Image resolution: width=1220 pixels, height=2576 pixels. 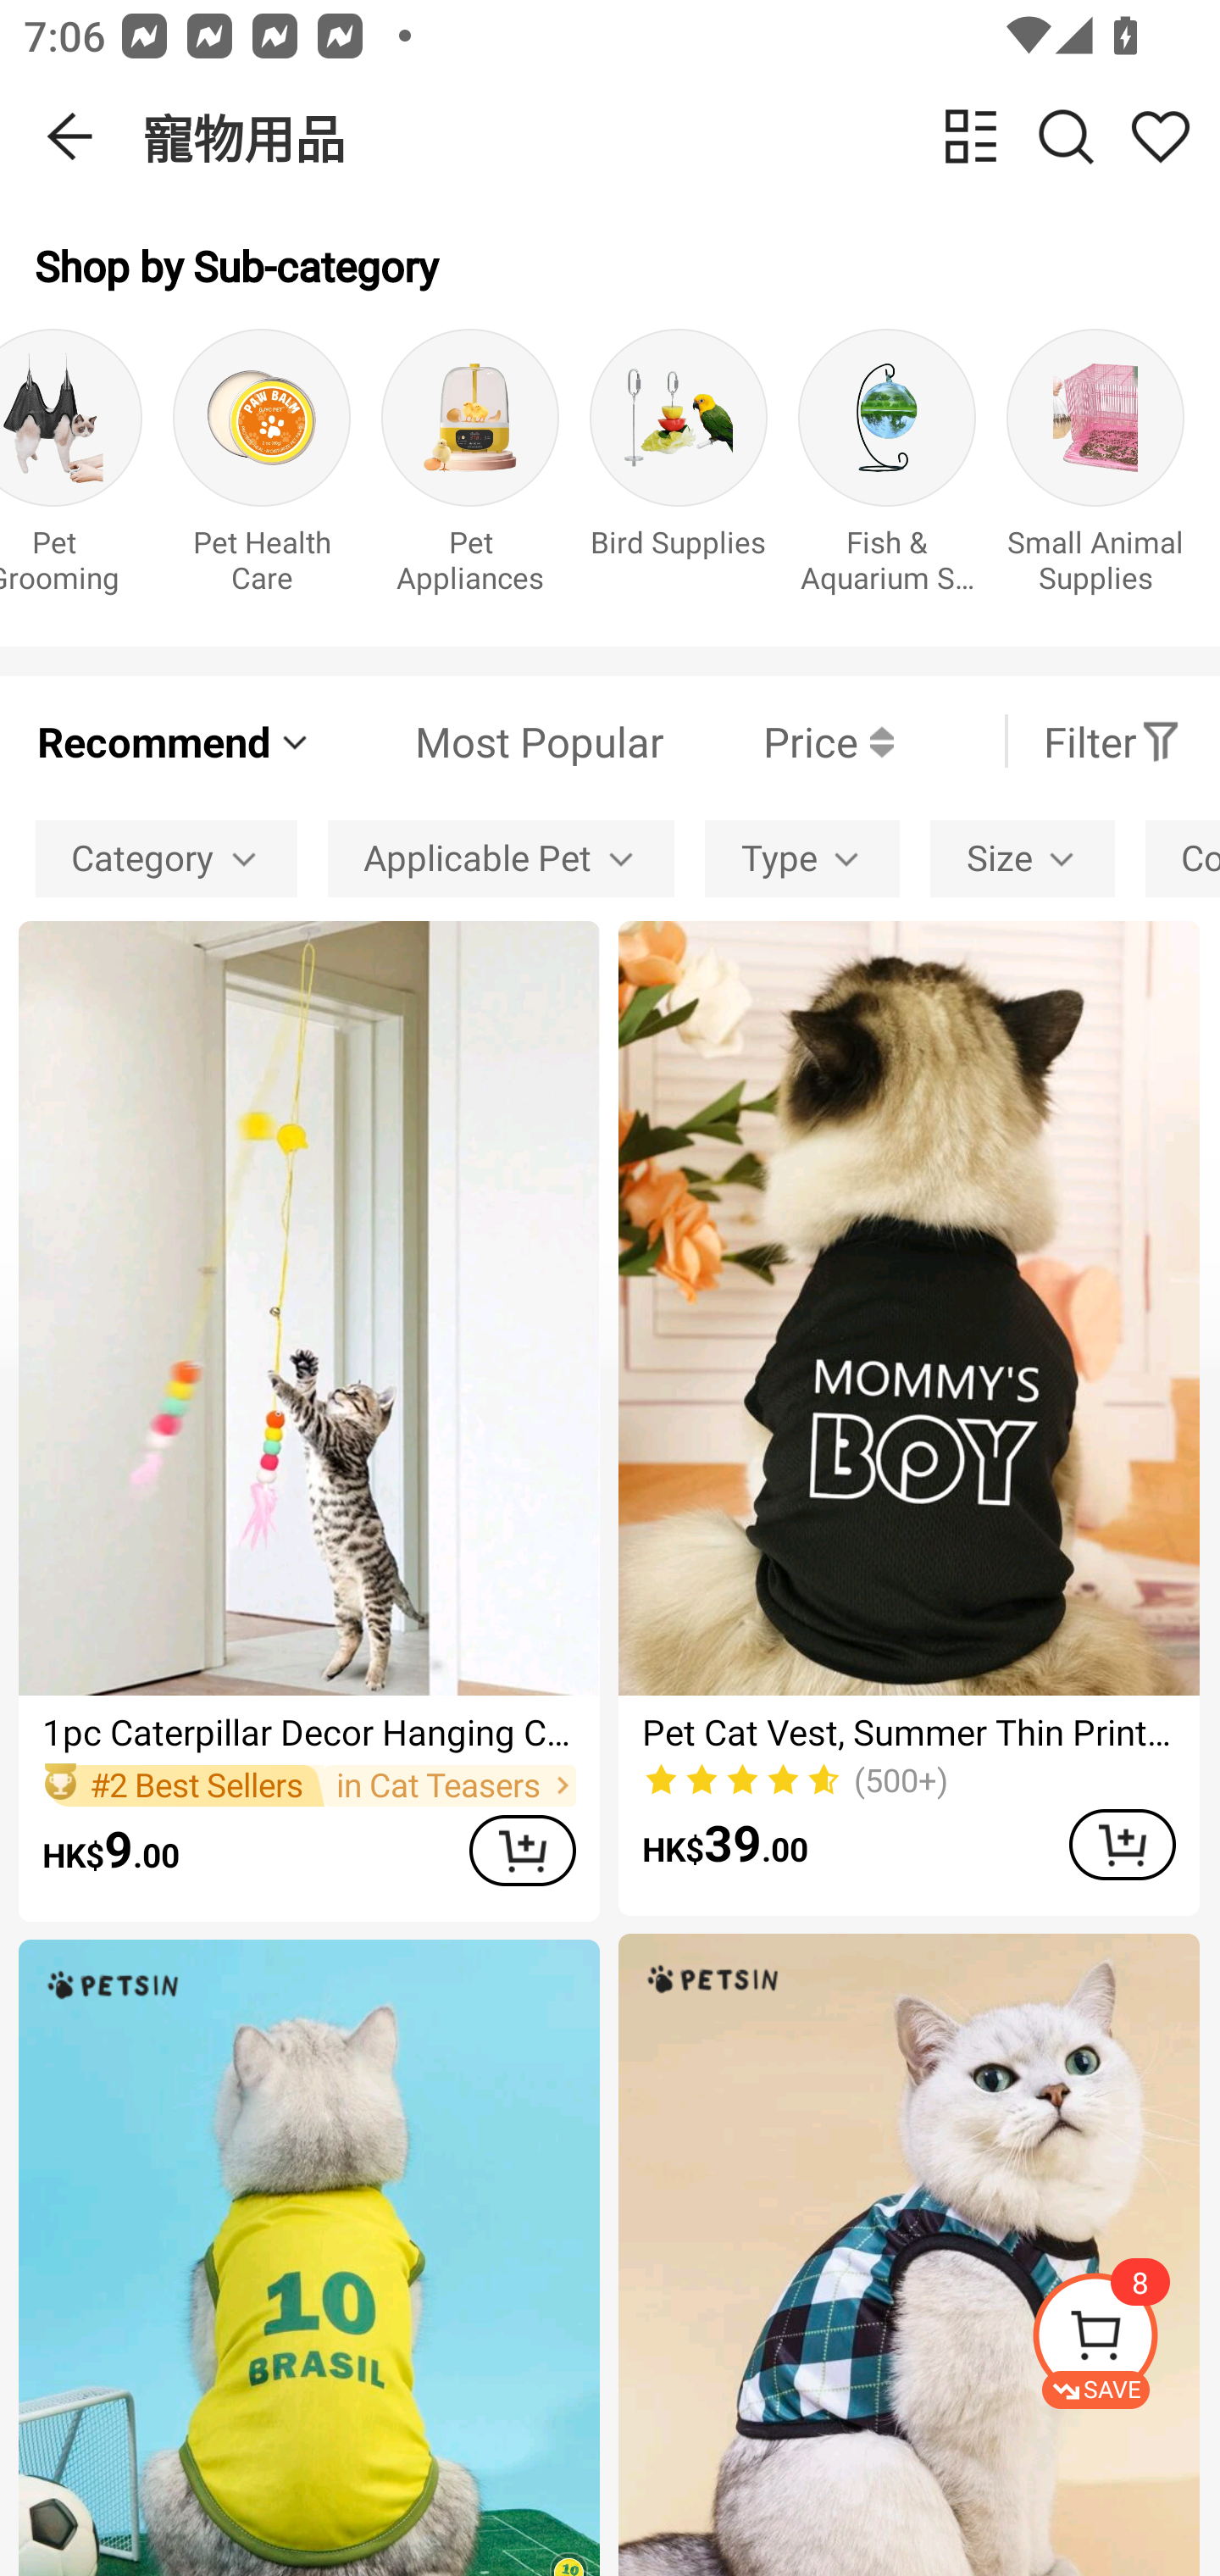 What do you see at coordinates (1022, 858) in the screenshot?
I see `Size` at bounding box center [1022, 858].